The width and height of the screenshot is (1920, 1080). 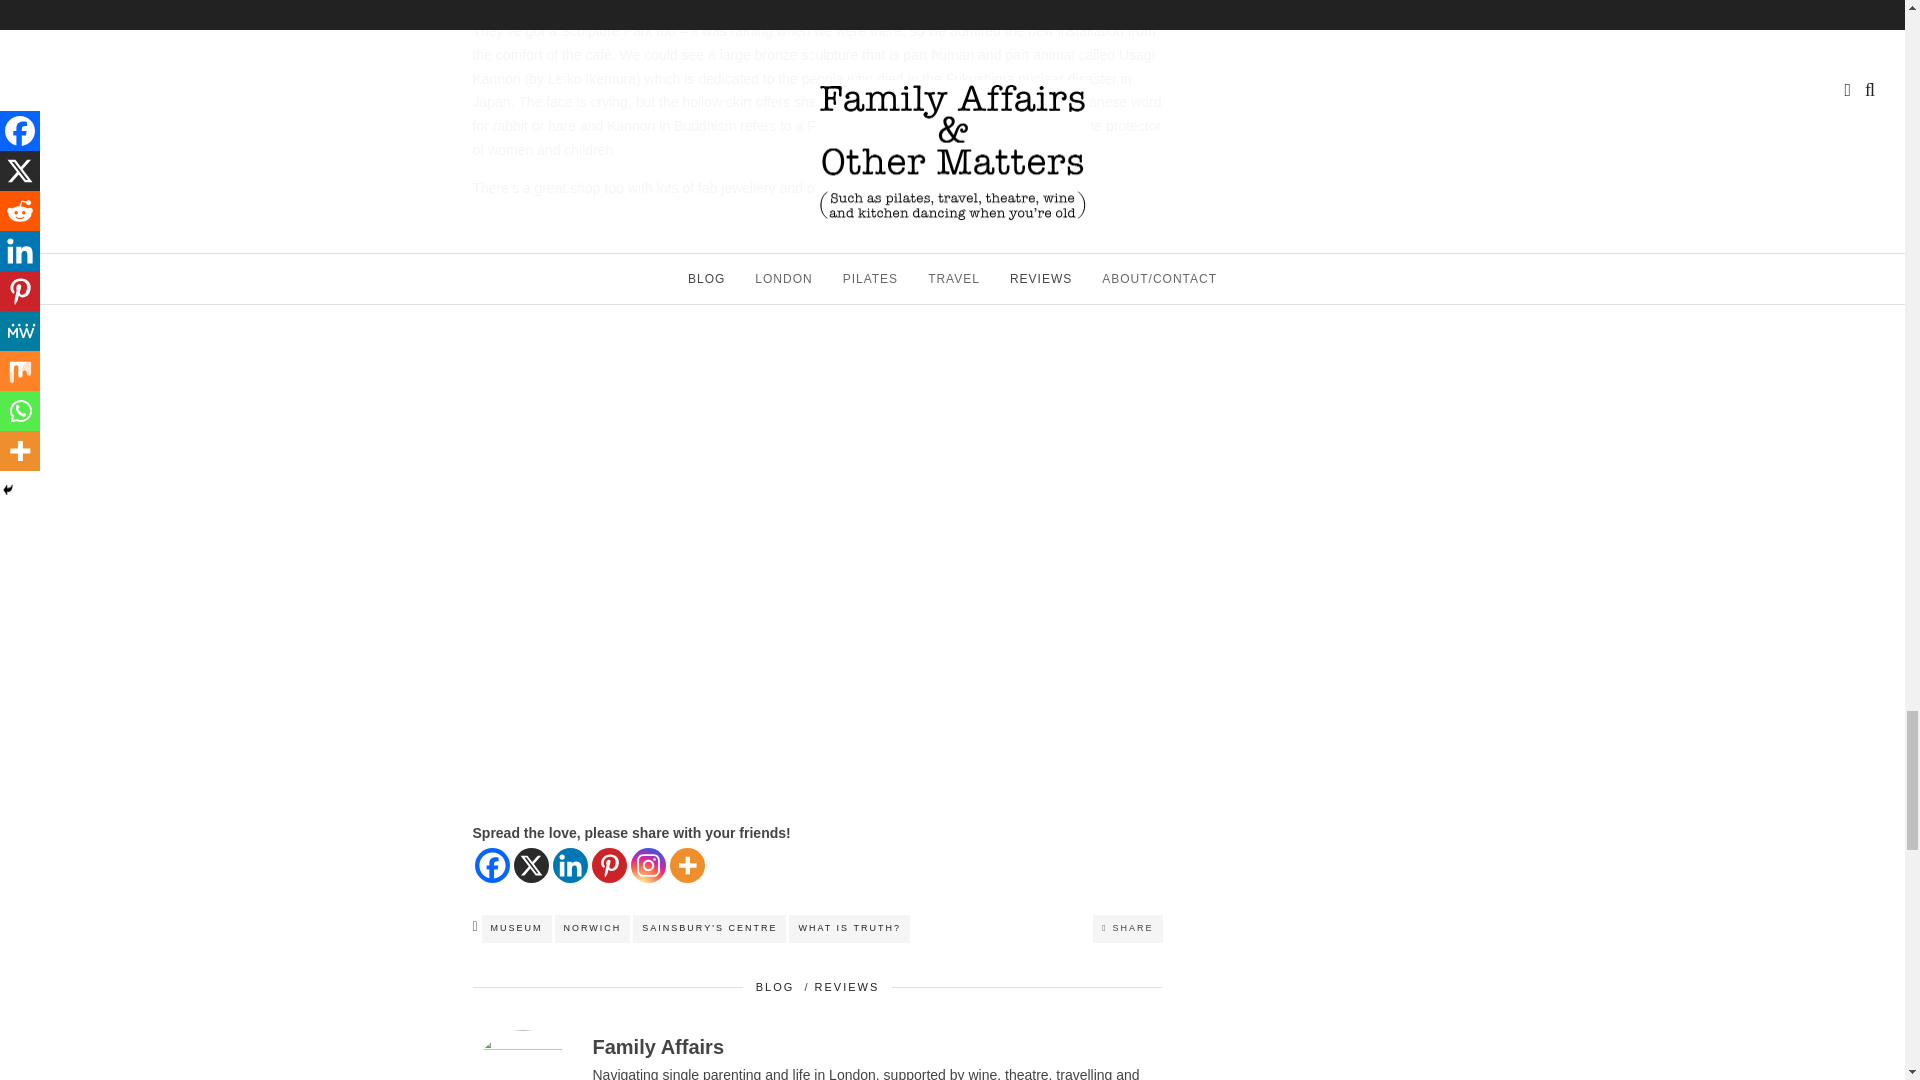 I want to click on MUSEUM, so click(x=516, y=928).